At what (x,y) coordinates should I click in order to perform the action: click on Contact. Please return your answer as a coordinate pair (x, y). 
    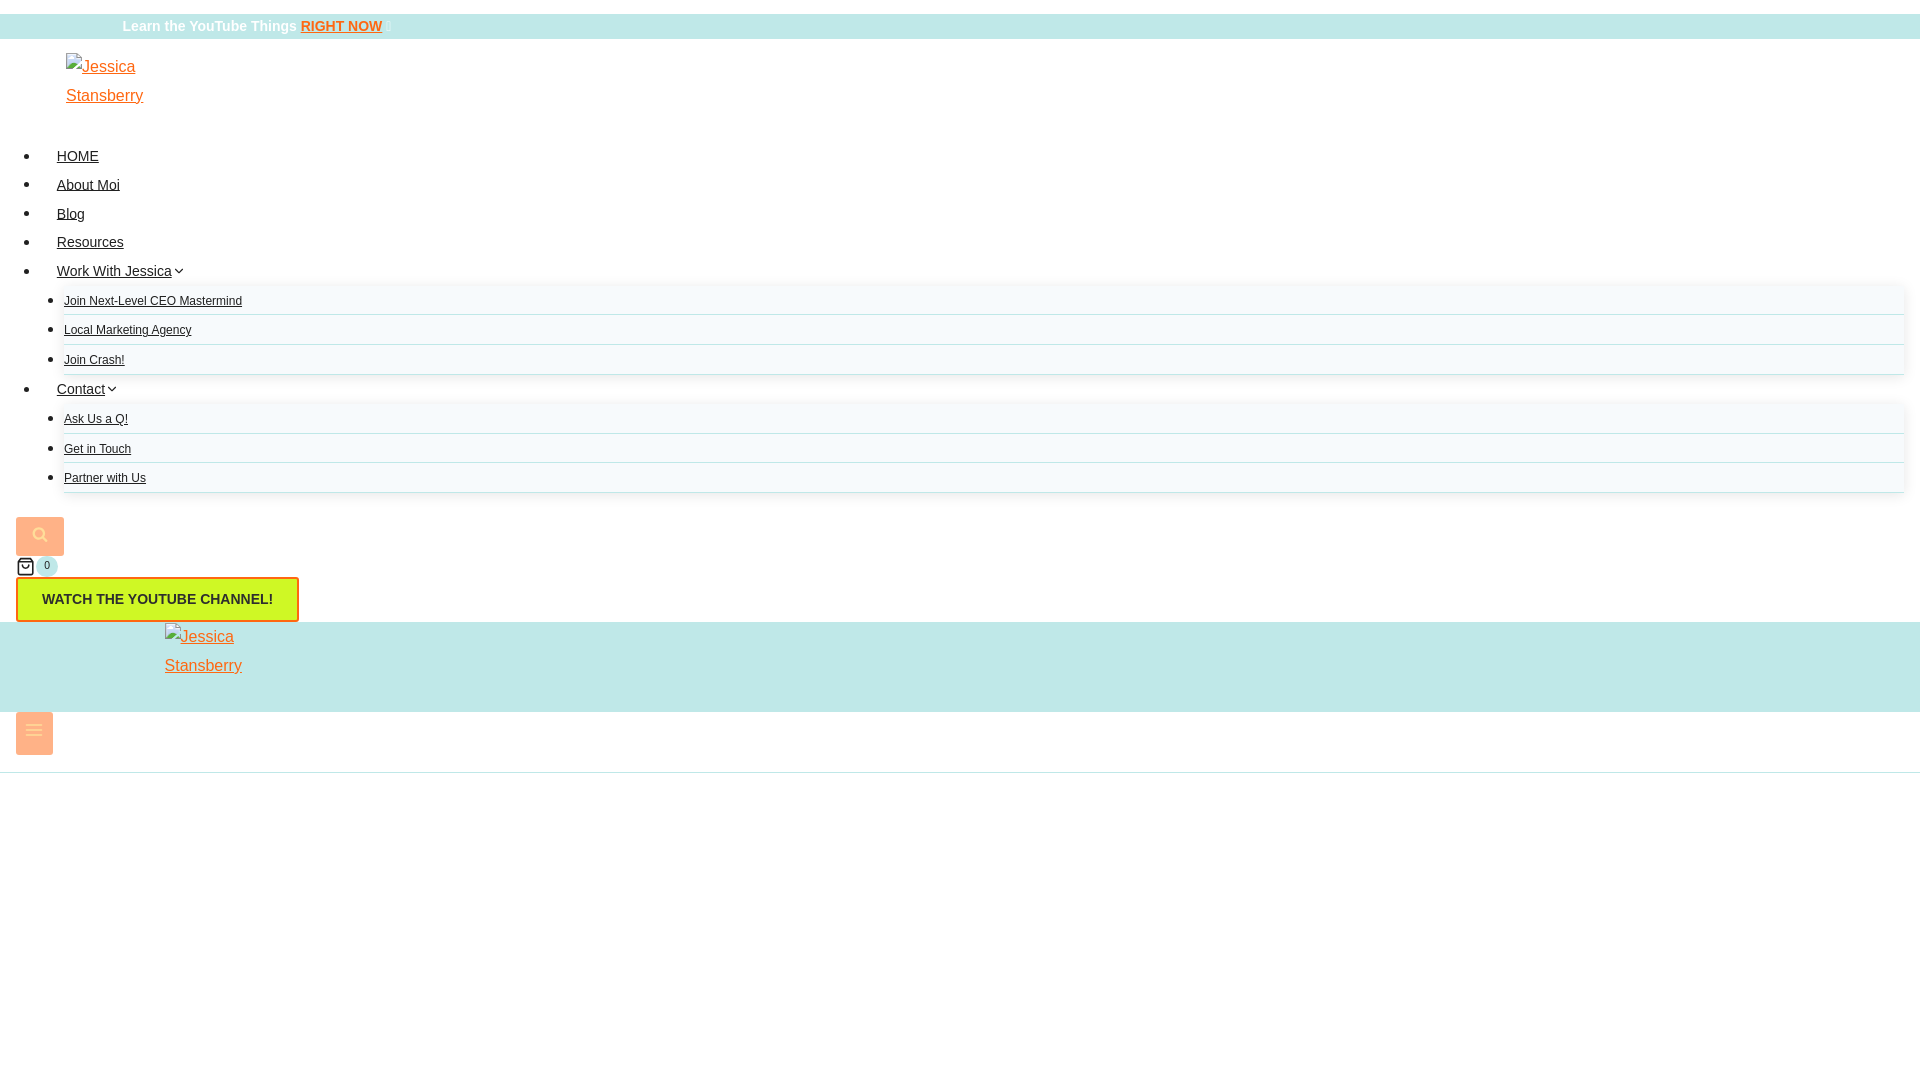
    Looking at the image, I should click on (88, 388).